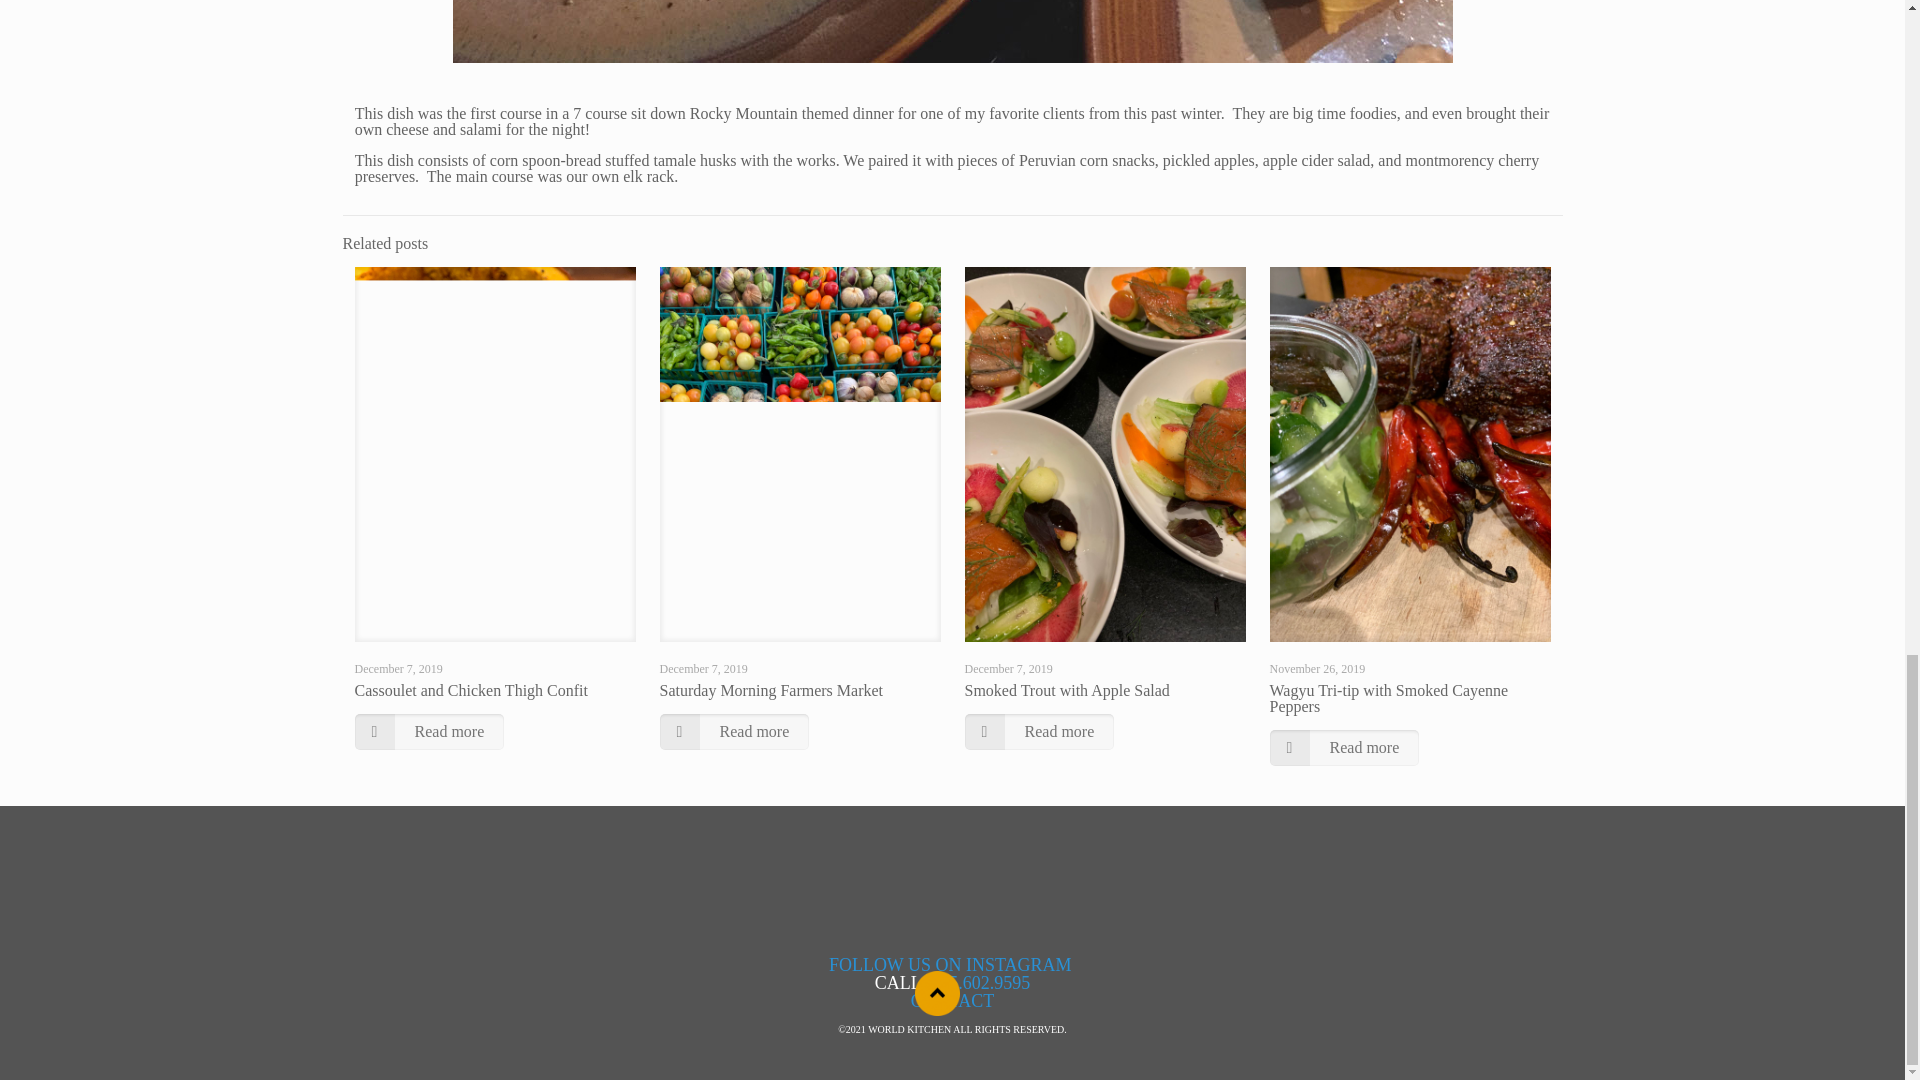 The image size is (1920, 1080). Describe the element at coordinates (1344, 748) in the screenshot. I see `Read more` at that location.